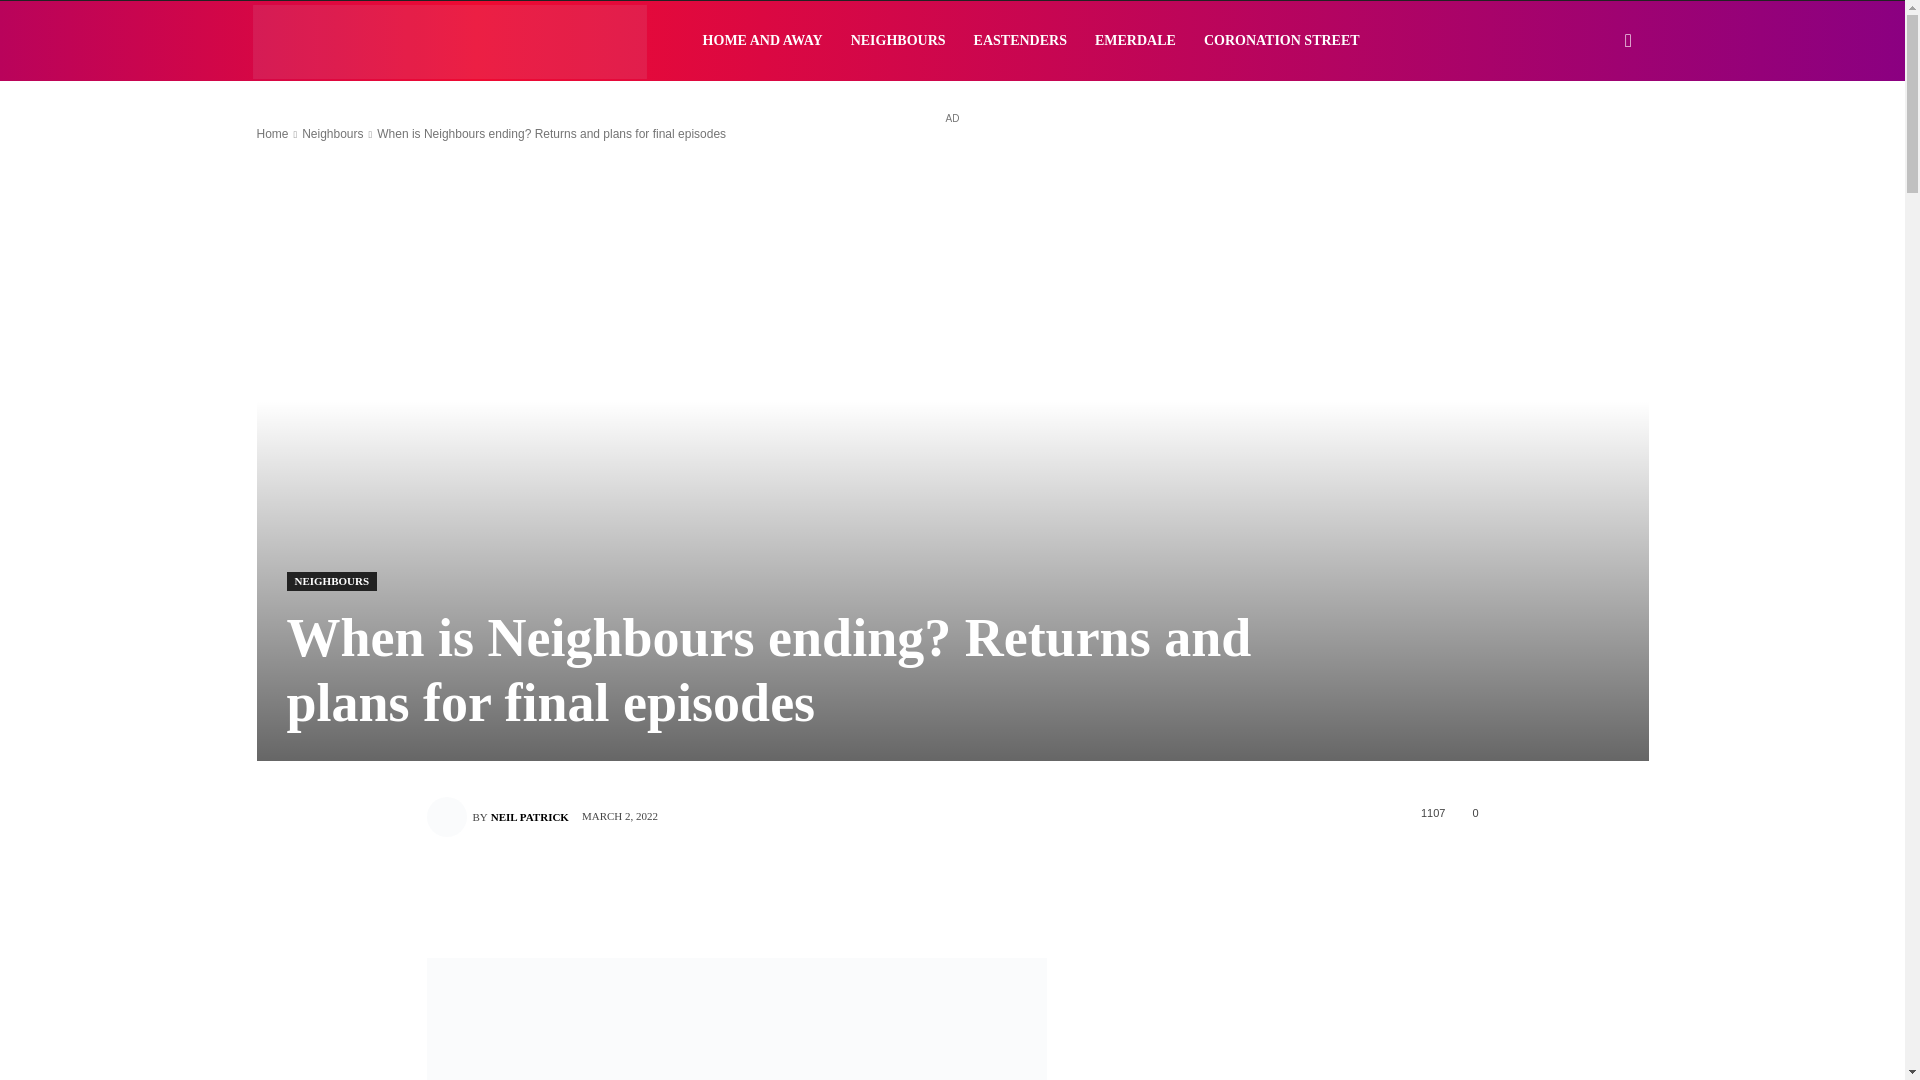 Image resolution: width=1920 pixels, height=1080 pixels. What do you see at coordinates (1020, 41) in the screenshot?
I see `EASTENDERS` at bounding box center [1020, 41].